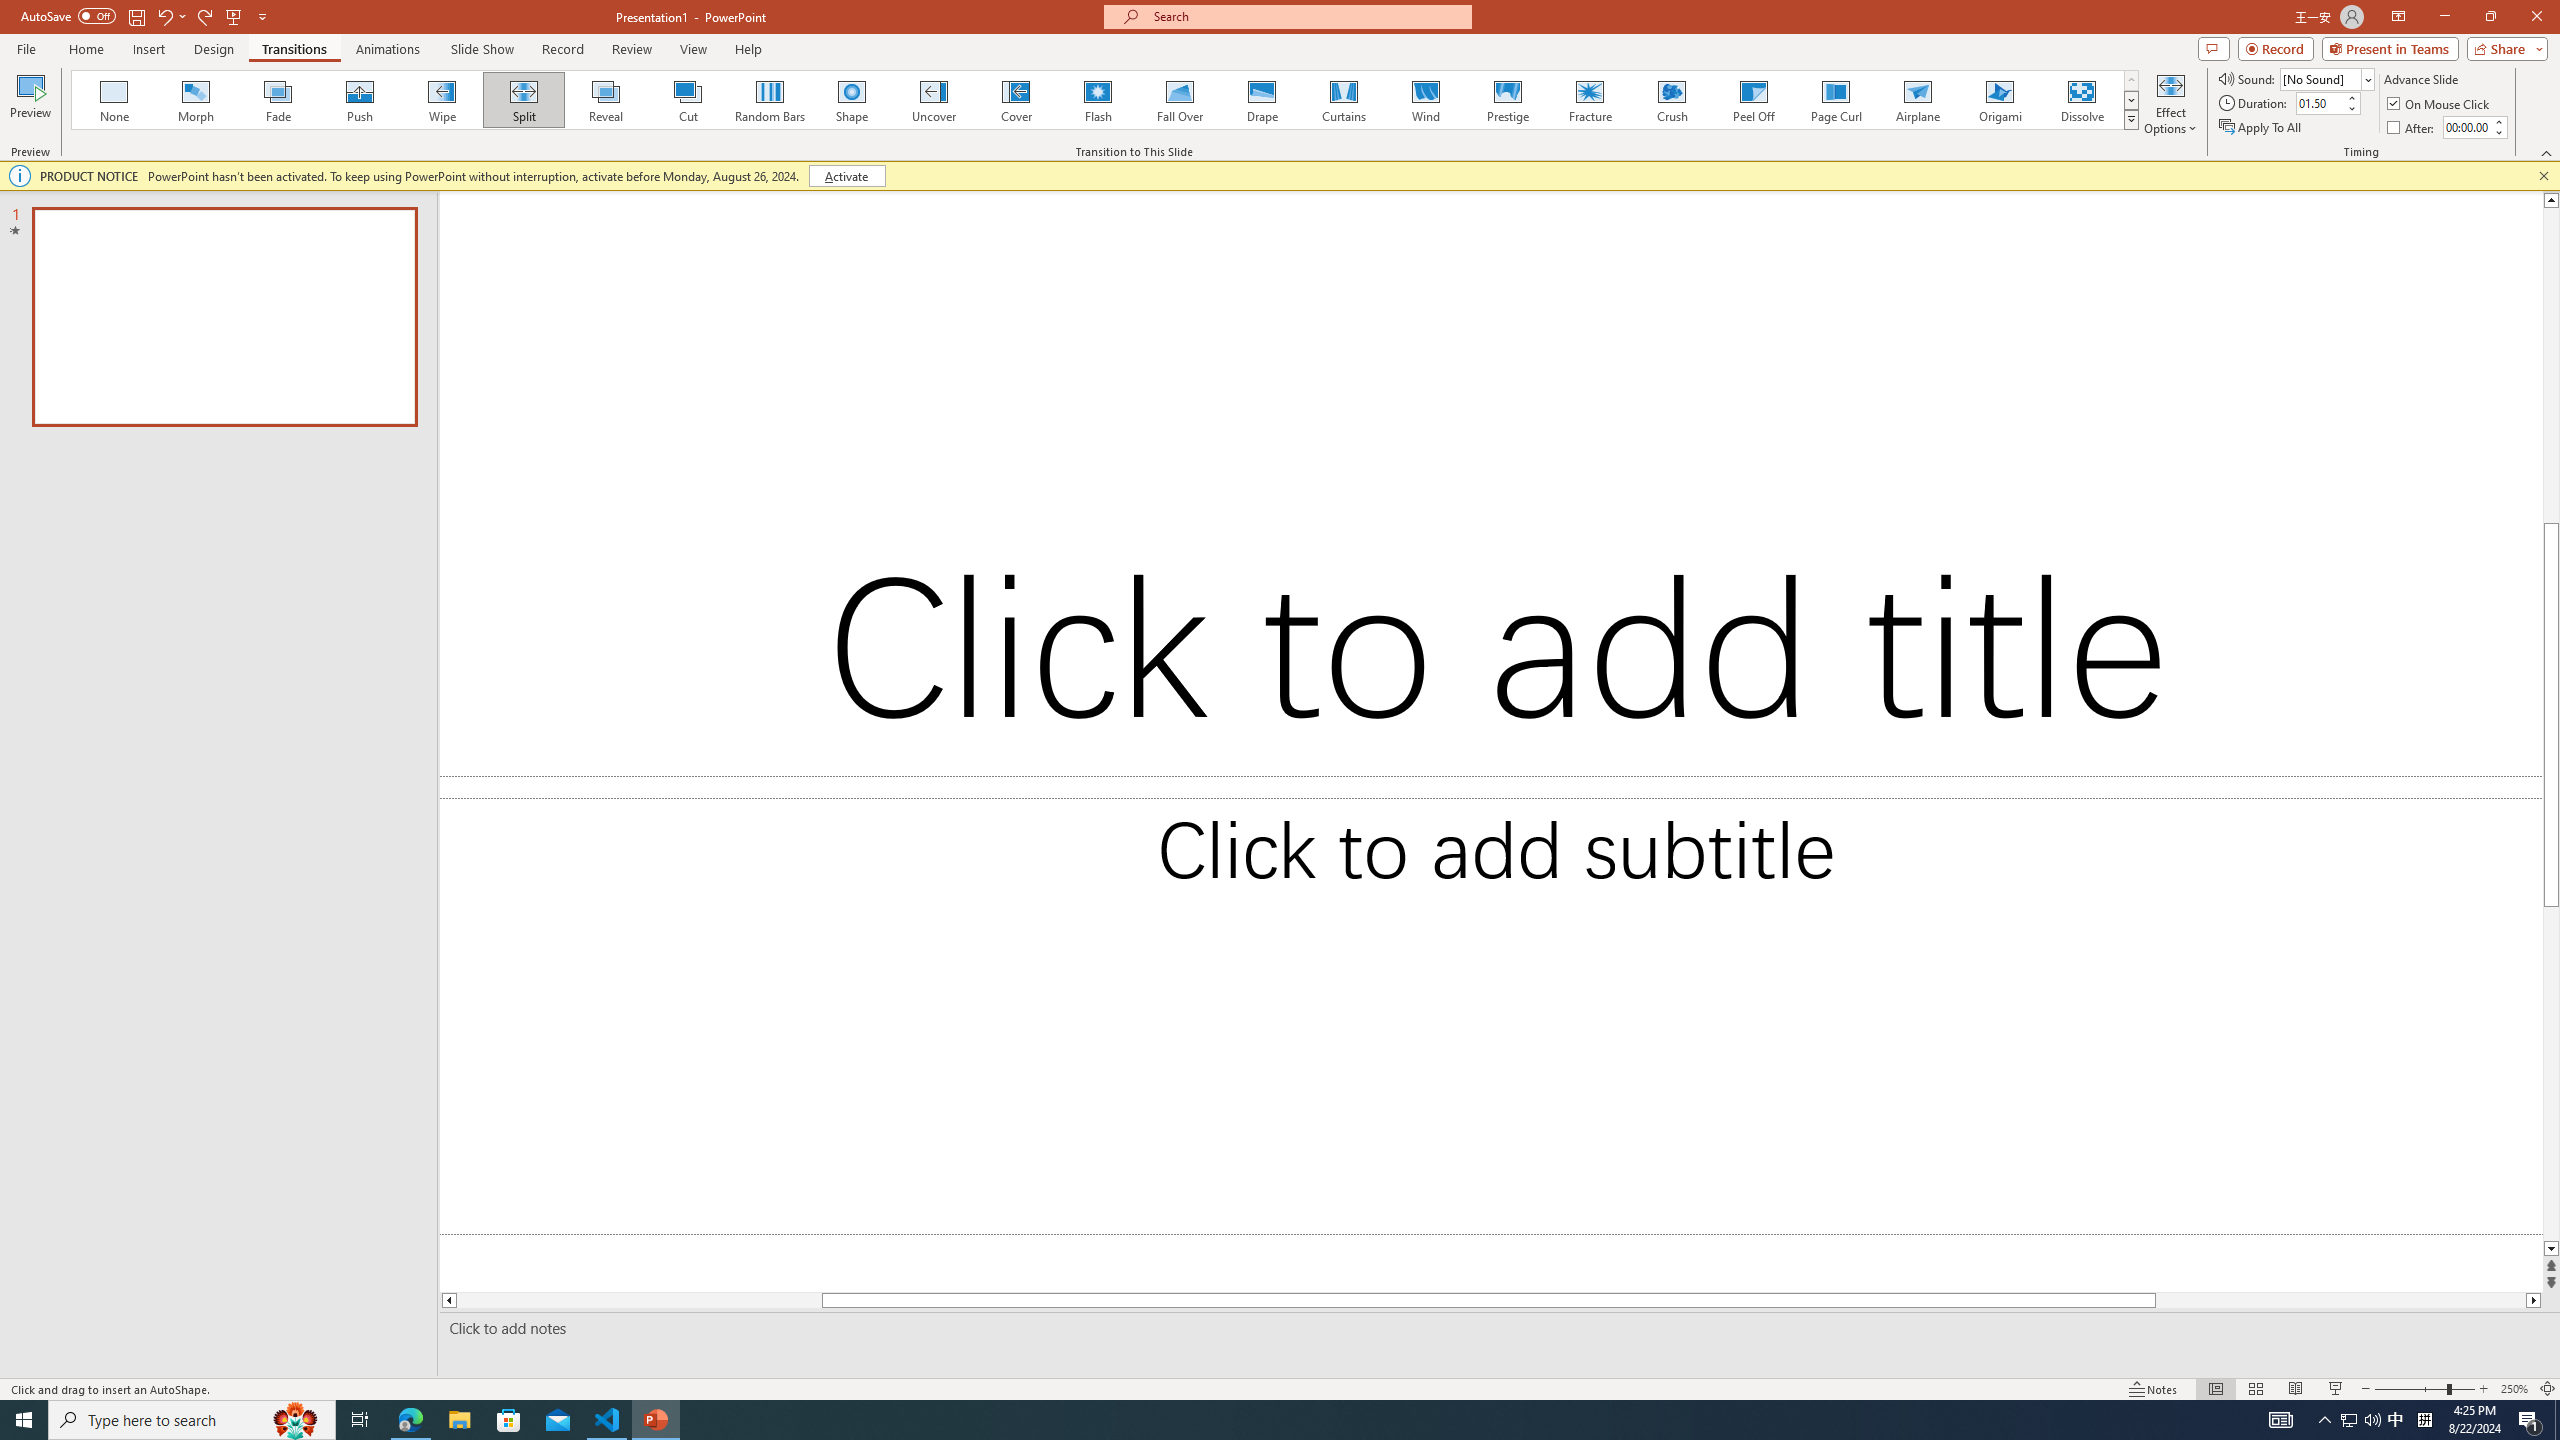 This screenshot has width=2560, height=1440. I want to click on Uncover, so click(934, 100).